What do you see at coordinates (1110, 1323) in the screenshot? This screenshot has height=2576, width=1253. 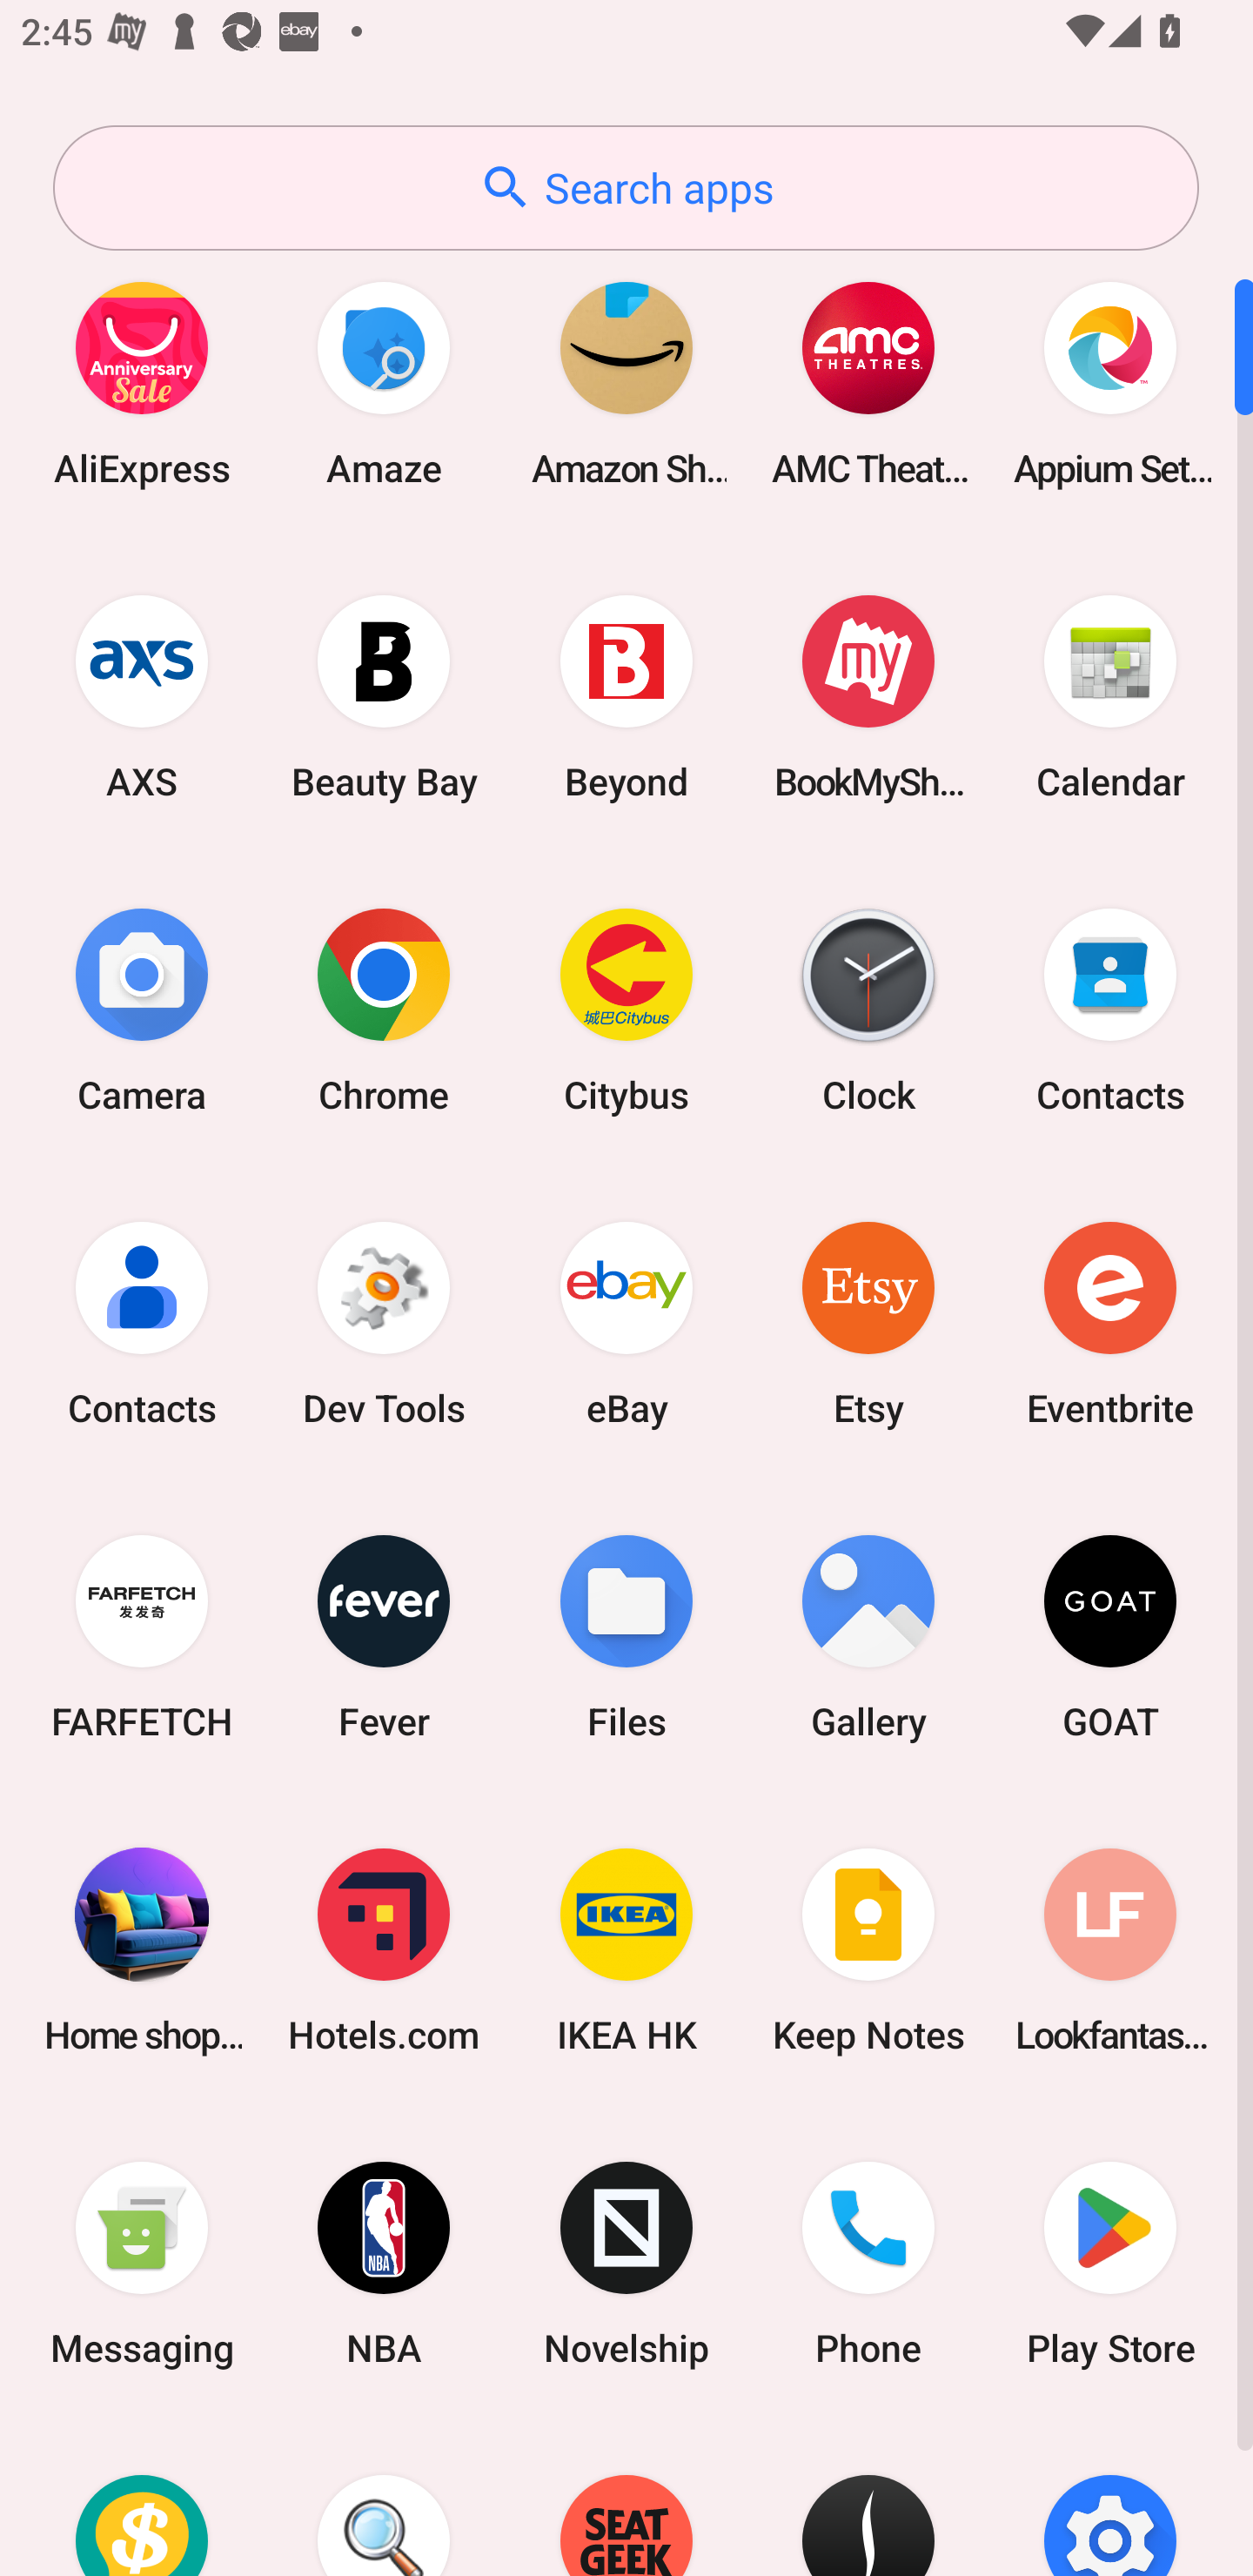 I see `Eventbrite` at bounding box center [1110, 1323].